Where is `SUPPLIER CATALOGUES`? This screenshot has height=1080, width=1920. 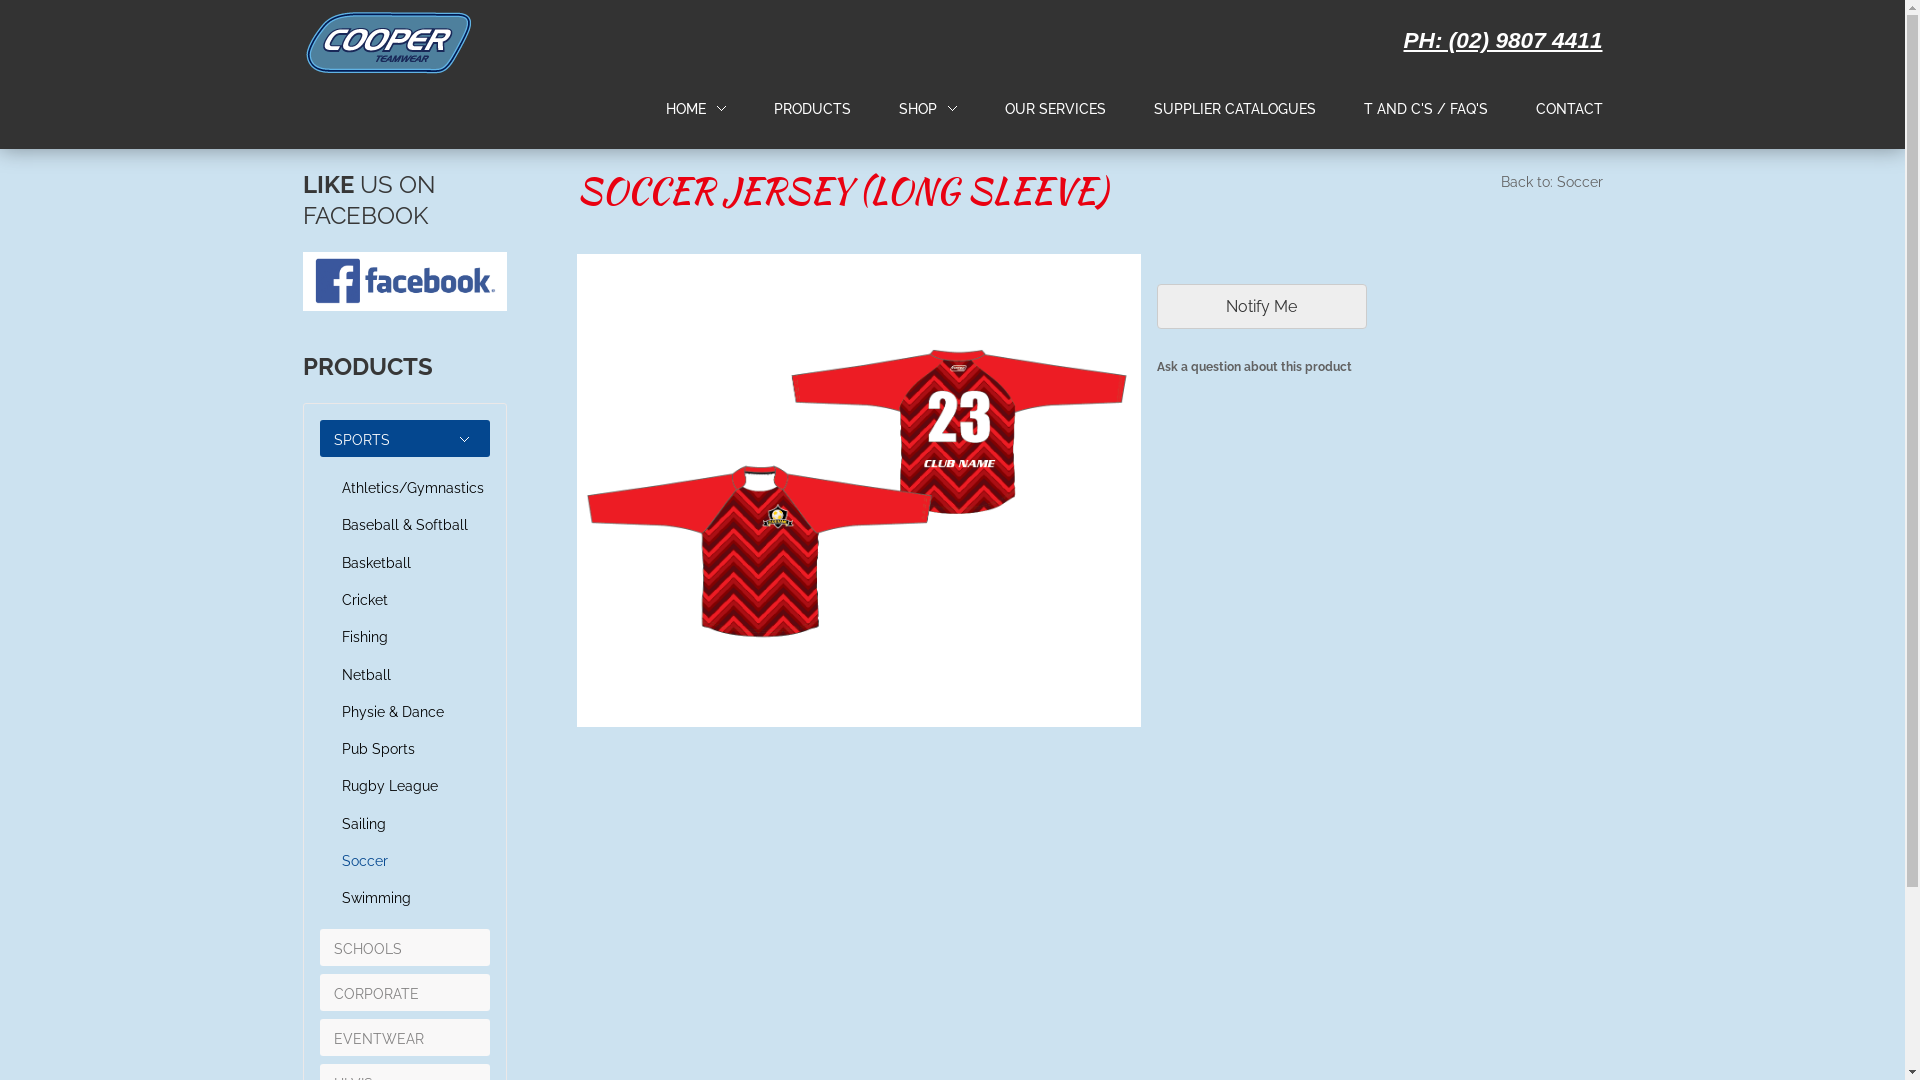 SUPPLIER CATALOGUES is located at coordinates (1235, 110).